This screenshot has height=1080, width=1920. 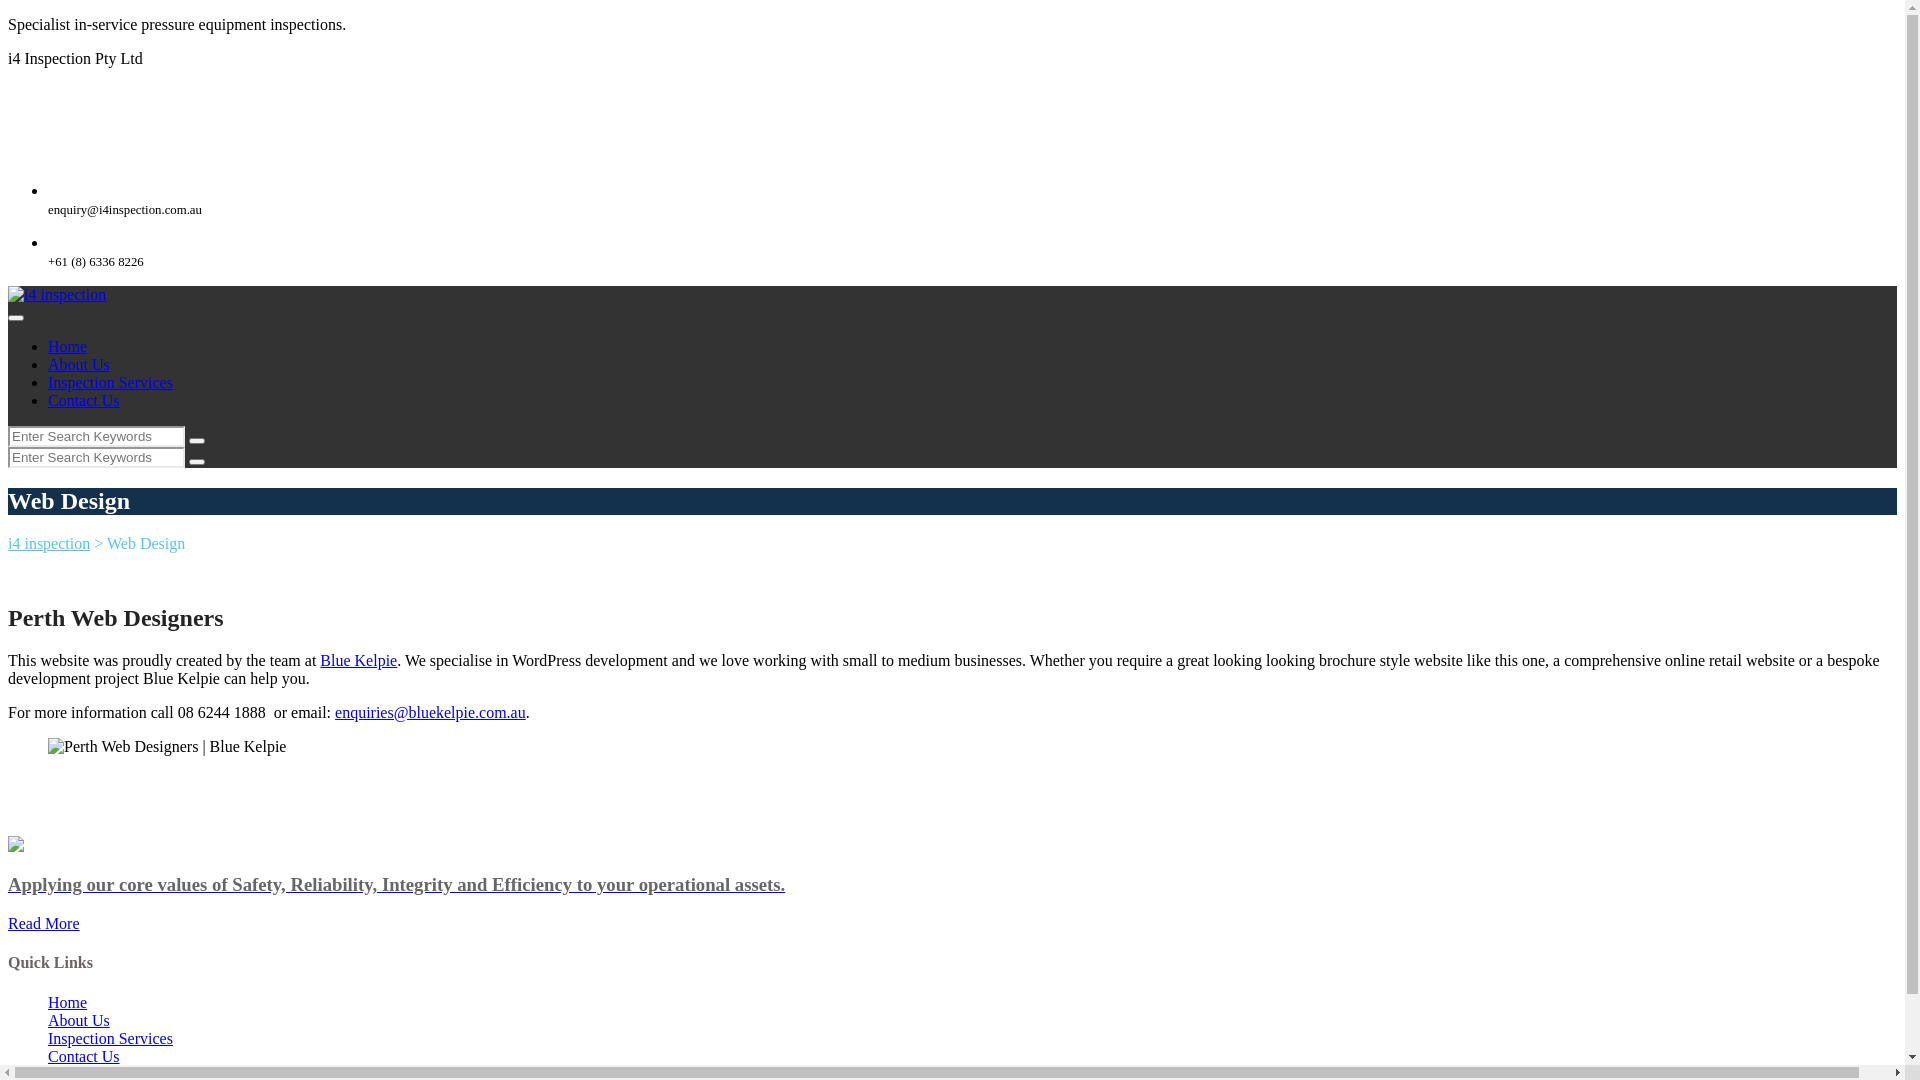 What do you see at coordinates (430, 712) in the screenshot?
I see `enquiries@bluekelpie.com.au` at bounding box center [430, 712].